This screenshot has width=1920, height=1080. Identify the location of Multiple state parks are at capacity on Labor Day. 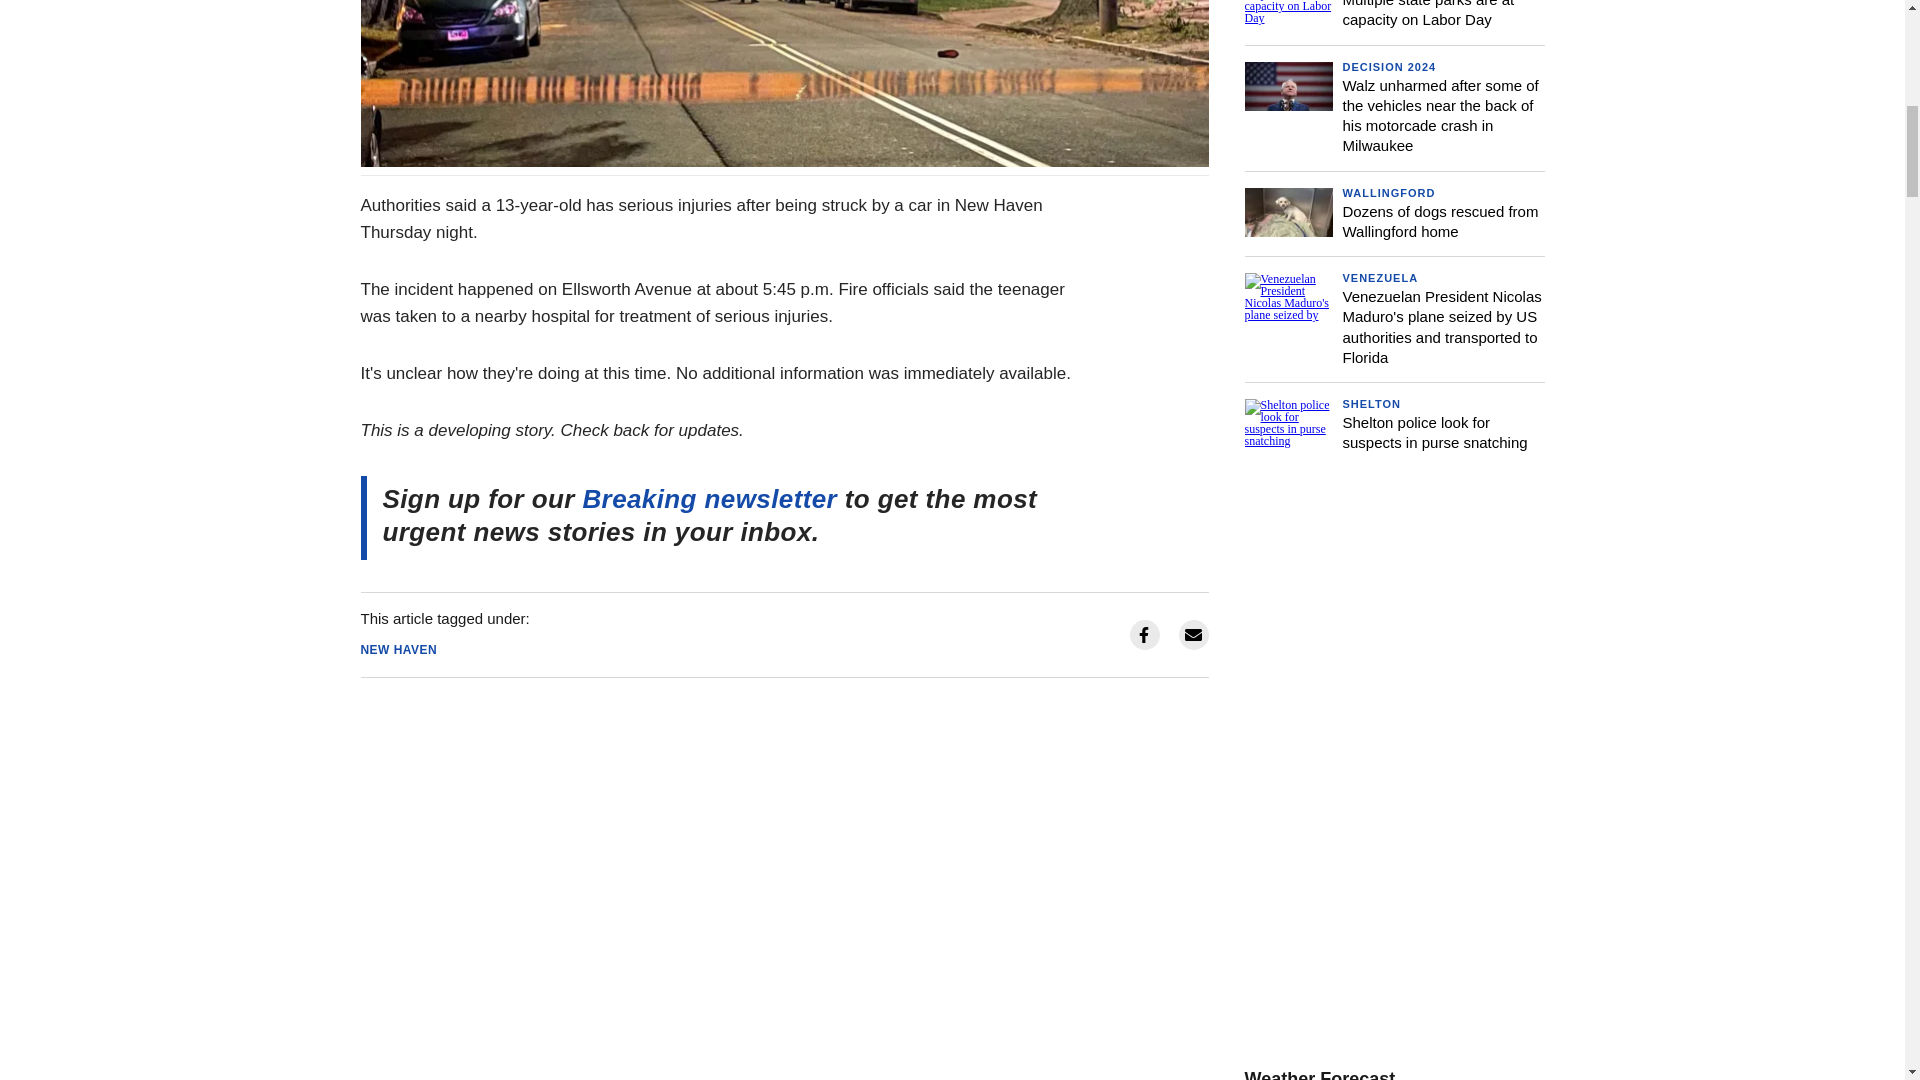
(1428, 14).